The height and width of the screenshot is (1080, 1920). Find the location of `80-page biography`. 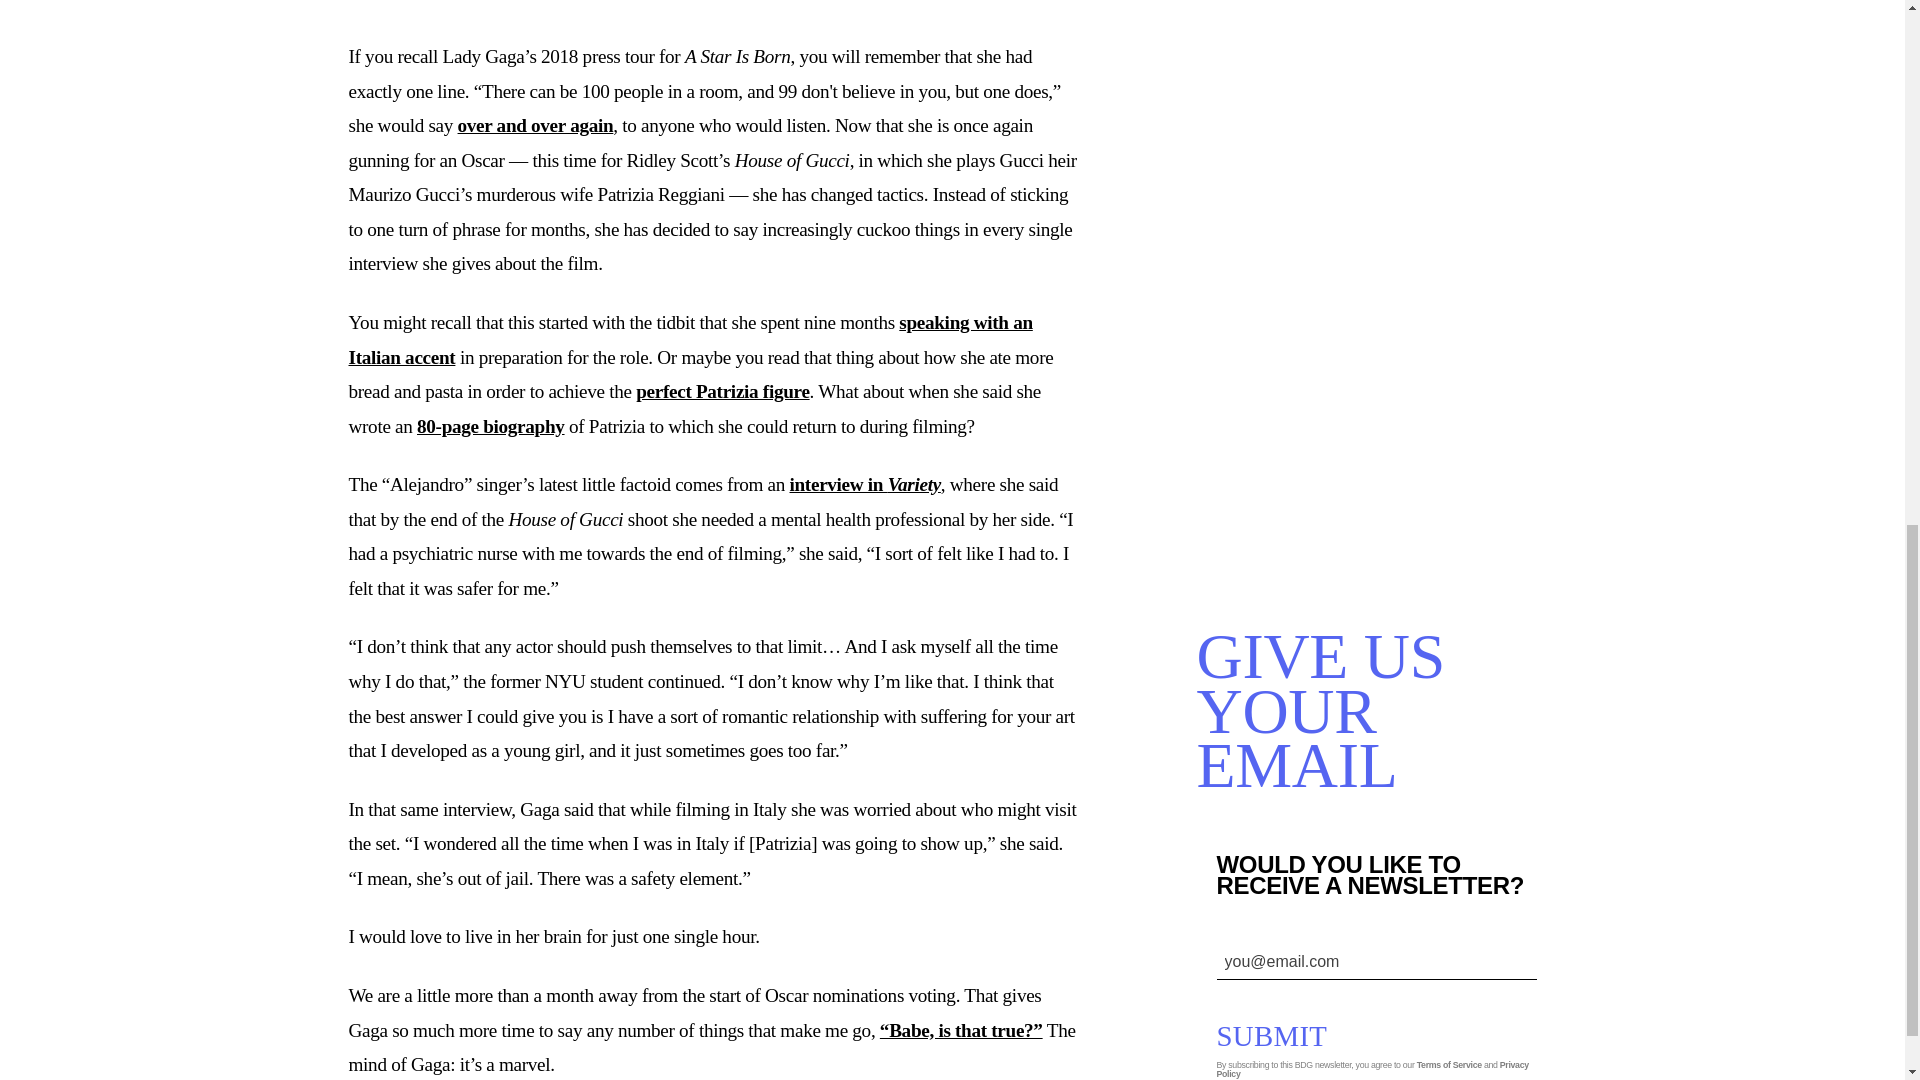

80-page biography is located at coordinates (490, 426).